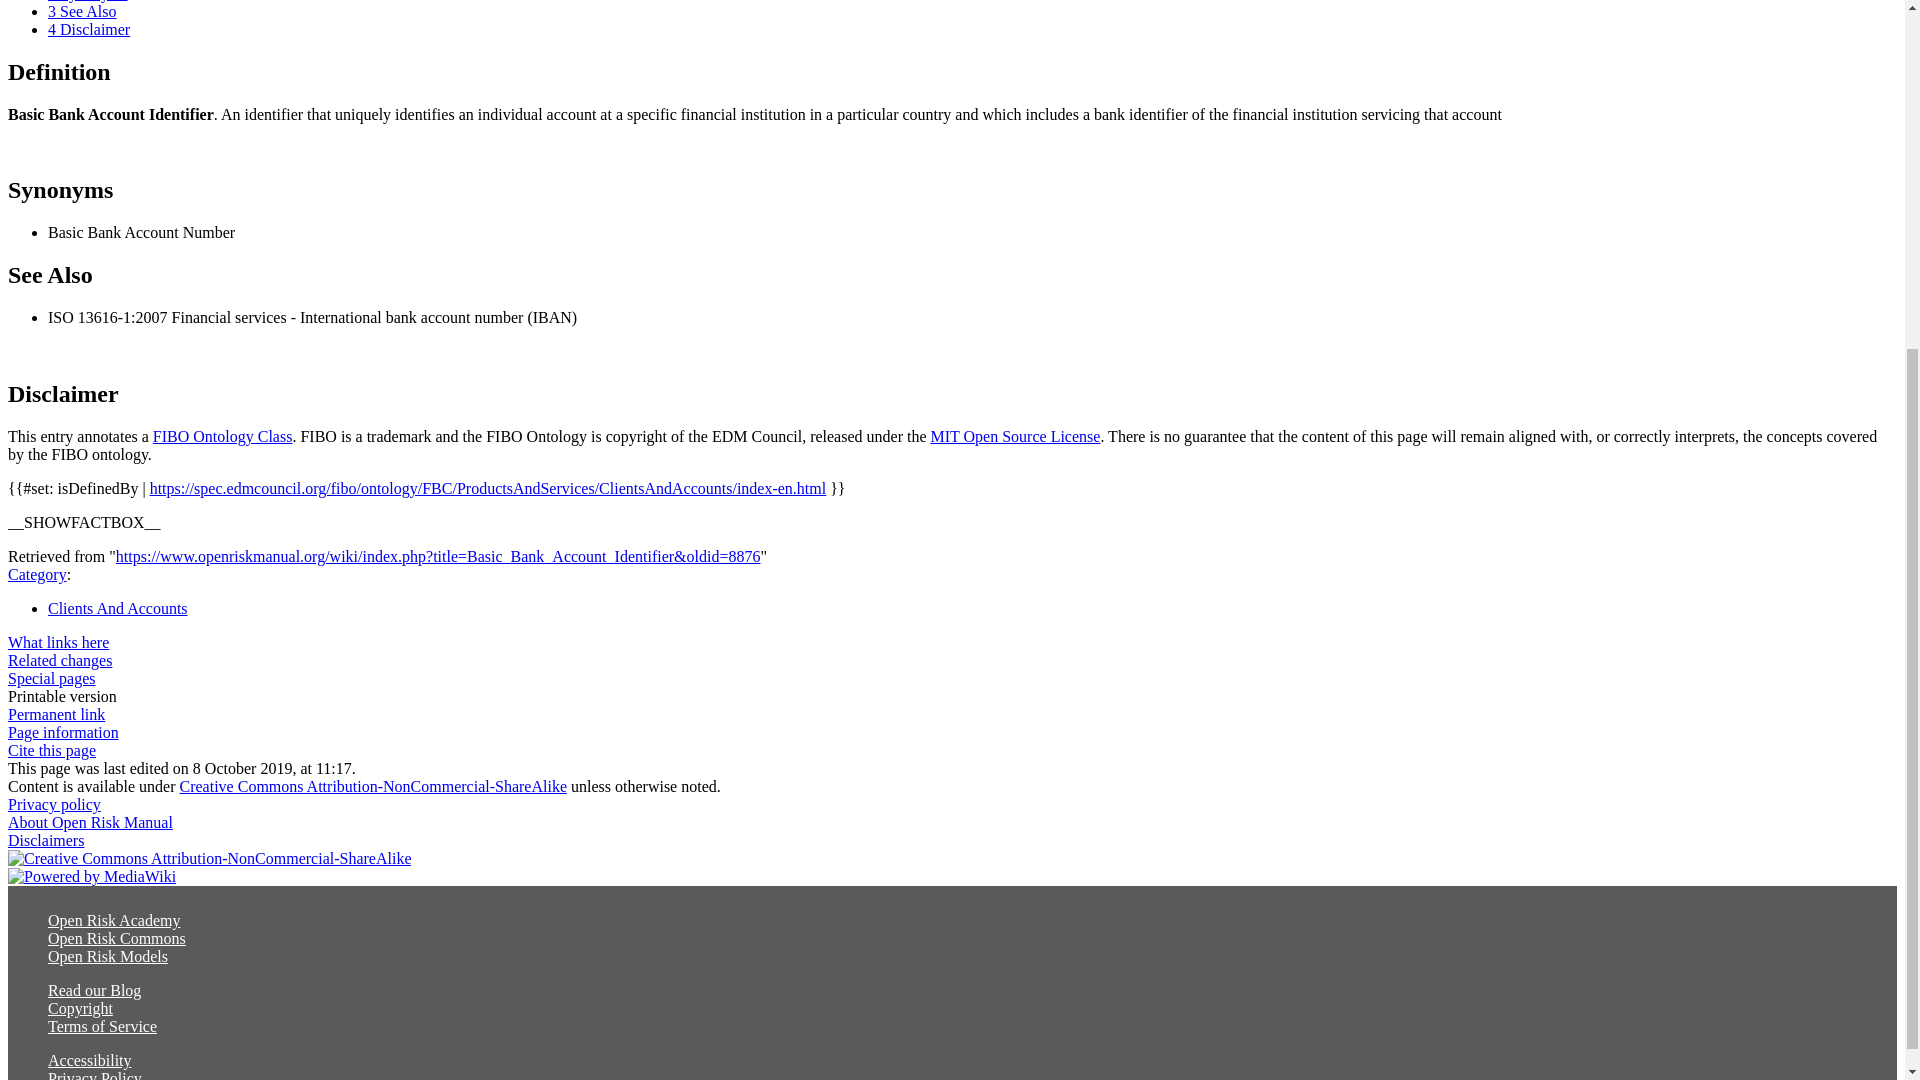  What do you see at coordinates (118, 608) in the screenshot?
I see `Clients And Accounts` at bounding box center [118, 608].